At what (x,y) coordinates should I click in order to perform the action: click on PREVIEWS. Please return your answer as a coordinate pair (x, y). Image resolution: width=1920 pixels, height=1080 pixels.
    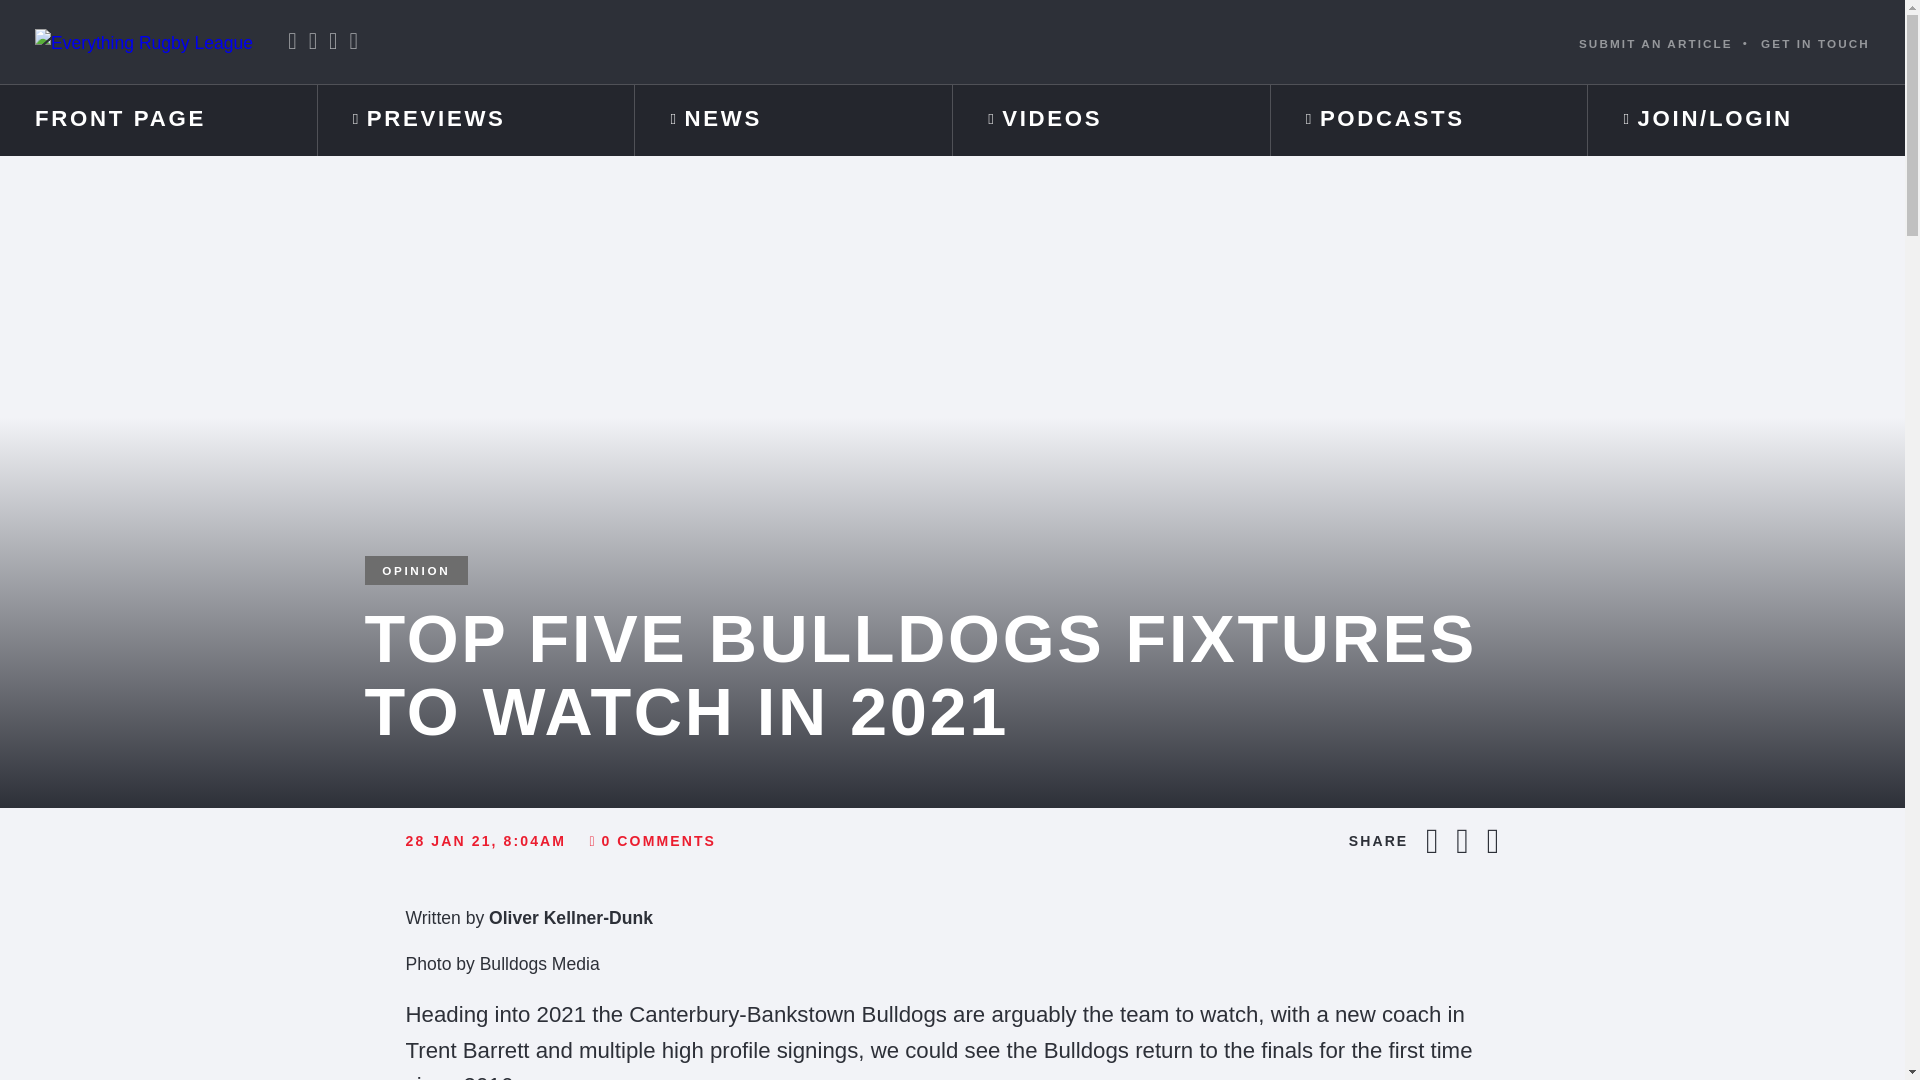
    Looking at the image, I should click on (476, 120).